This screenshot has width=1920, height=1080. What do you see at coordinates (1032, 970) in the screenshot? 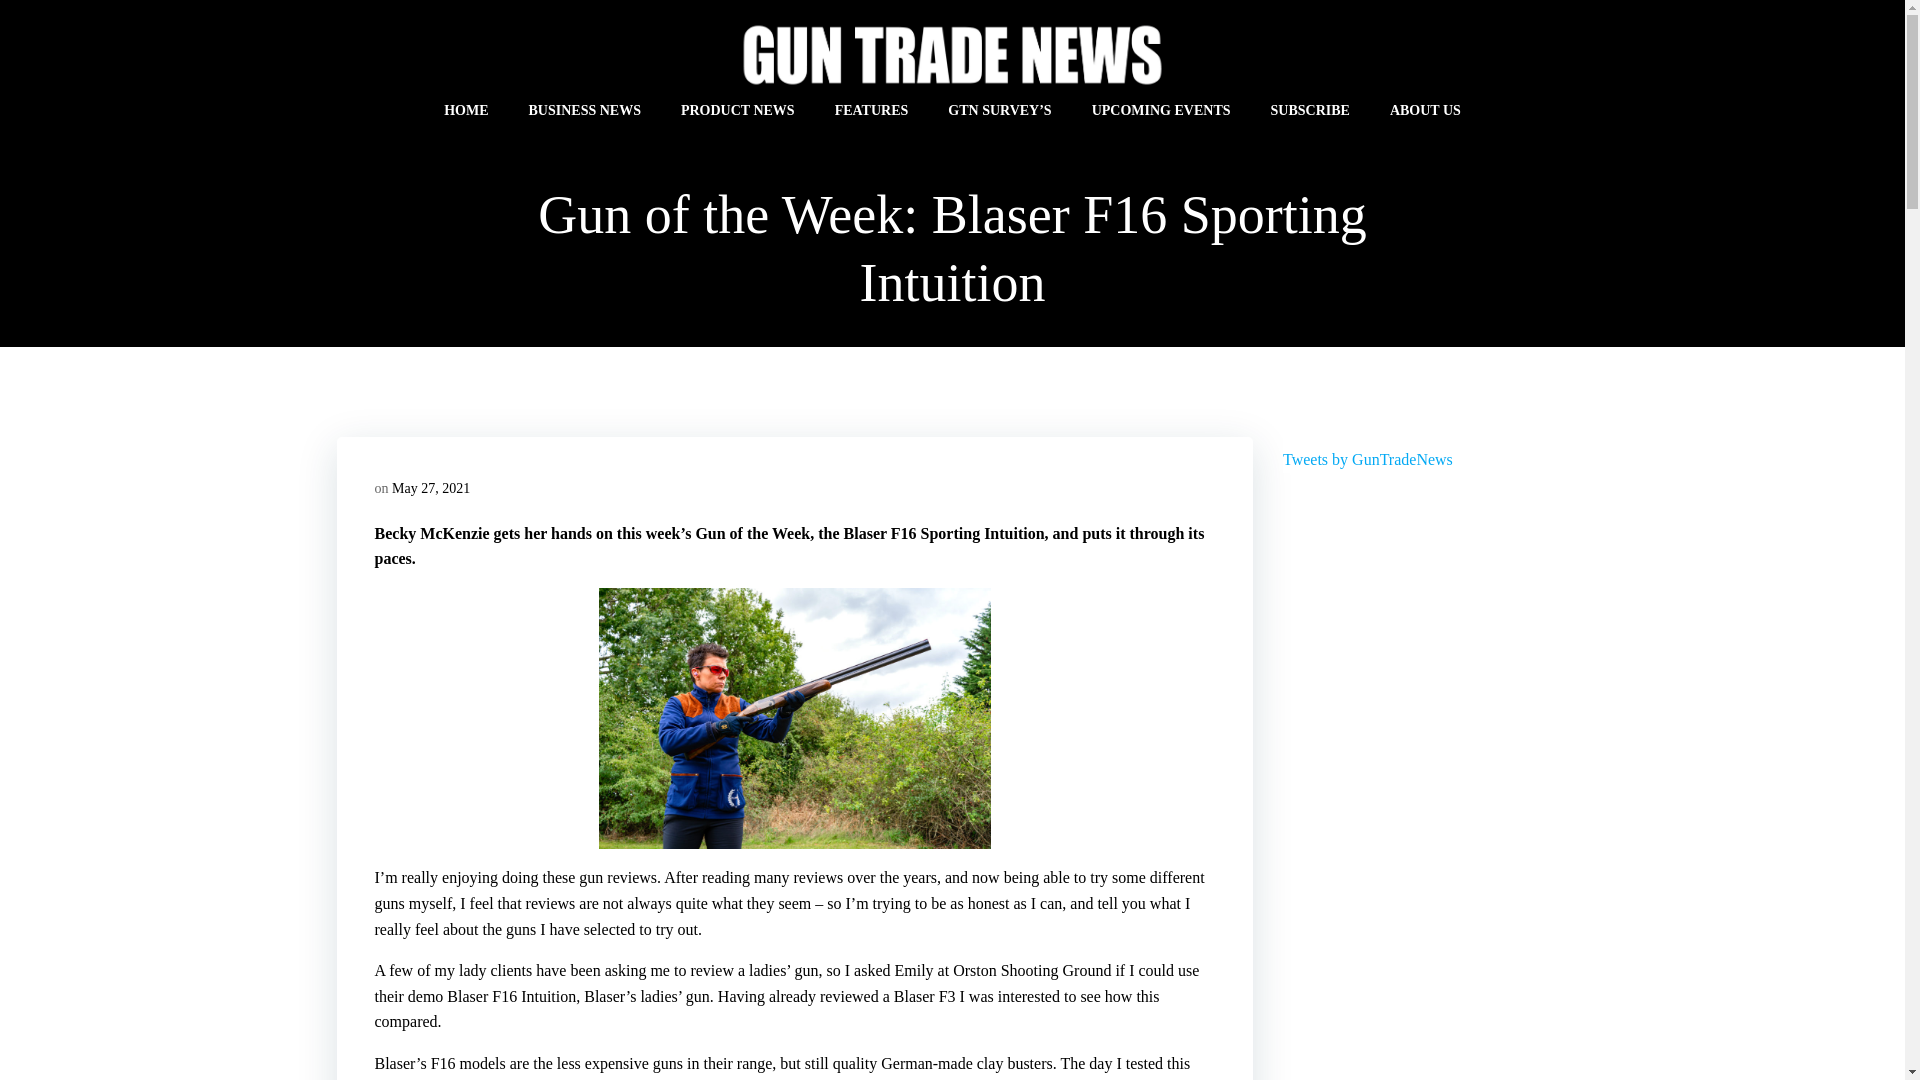
I see `Orston Shooting Ground` at bounding box center [1032, 970].